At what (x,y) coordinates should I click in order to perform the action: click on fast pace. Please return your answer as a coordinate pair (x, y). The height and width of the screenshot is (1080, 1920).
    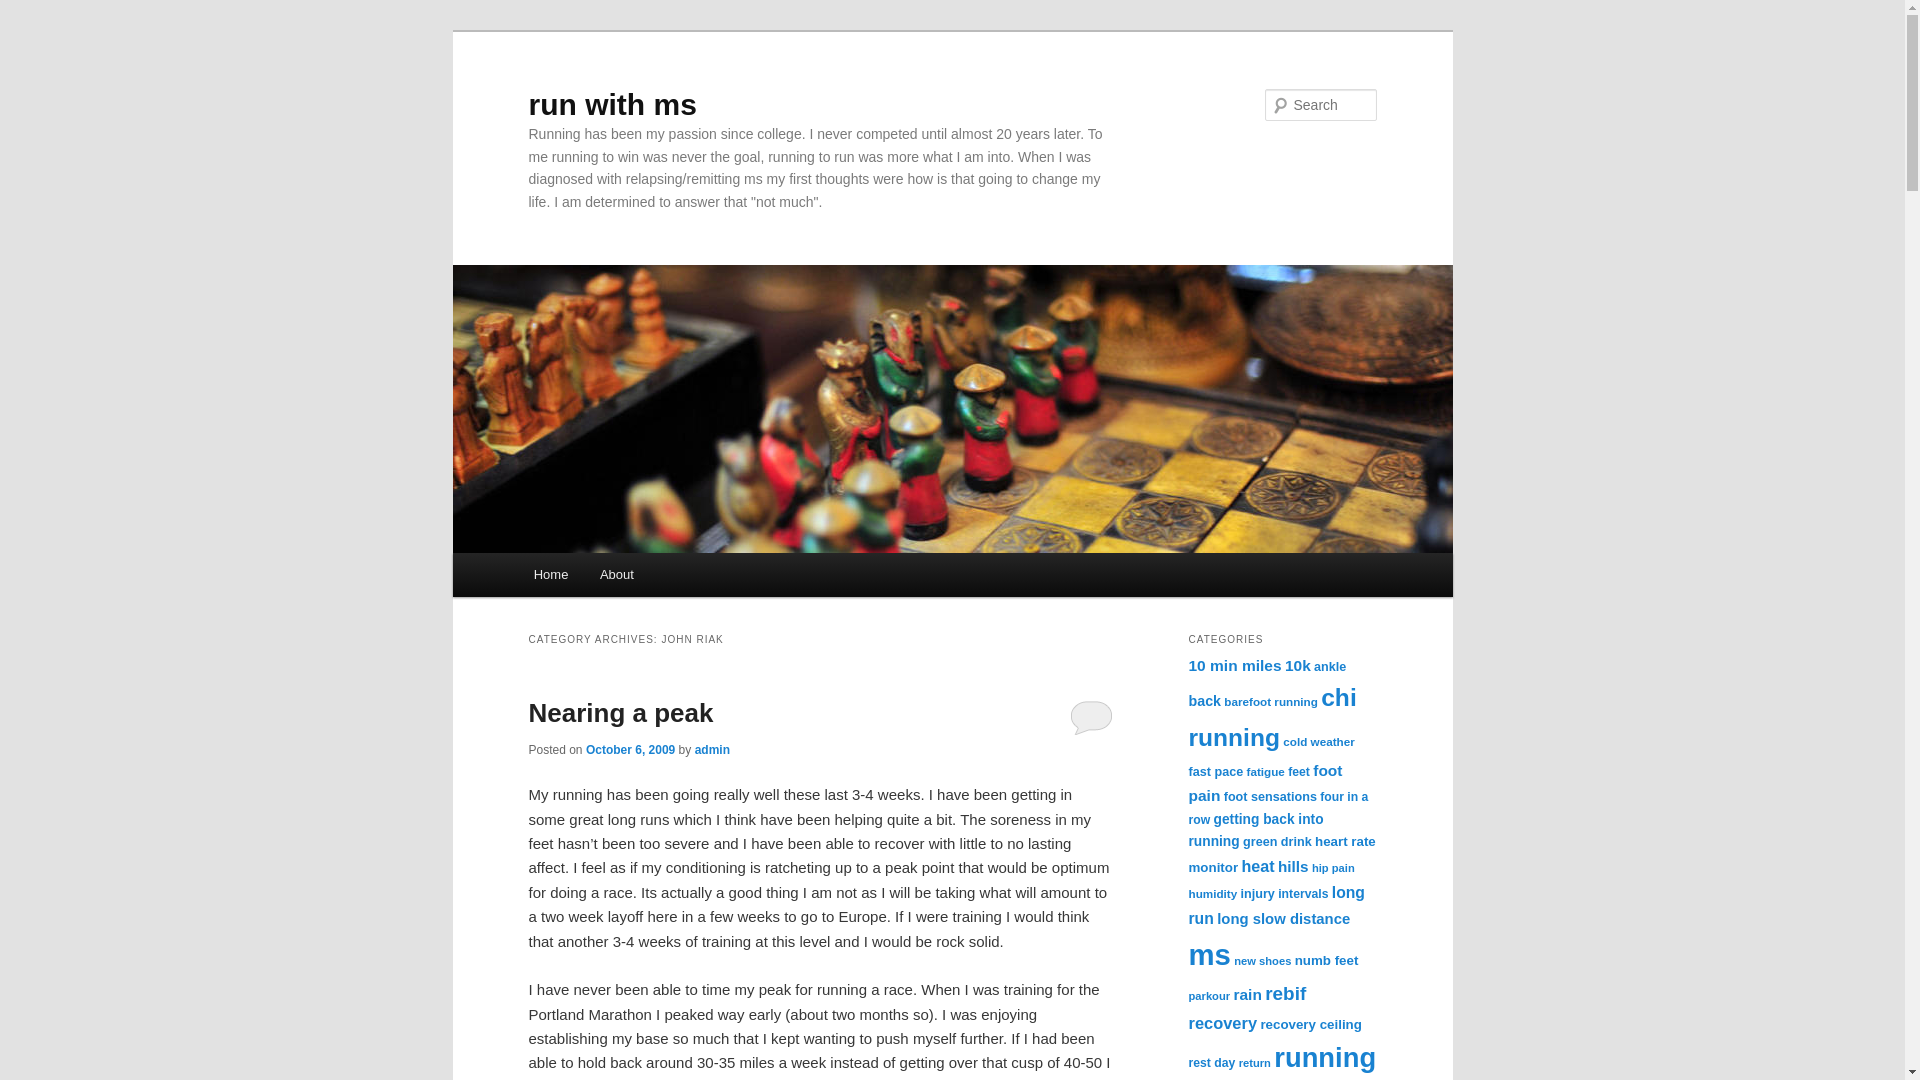
    Looking at the image, I should click on (1215, 771).